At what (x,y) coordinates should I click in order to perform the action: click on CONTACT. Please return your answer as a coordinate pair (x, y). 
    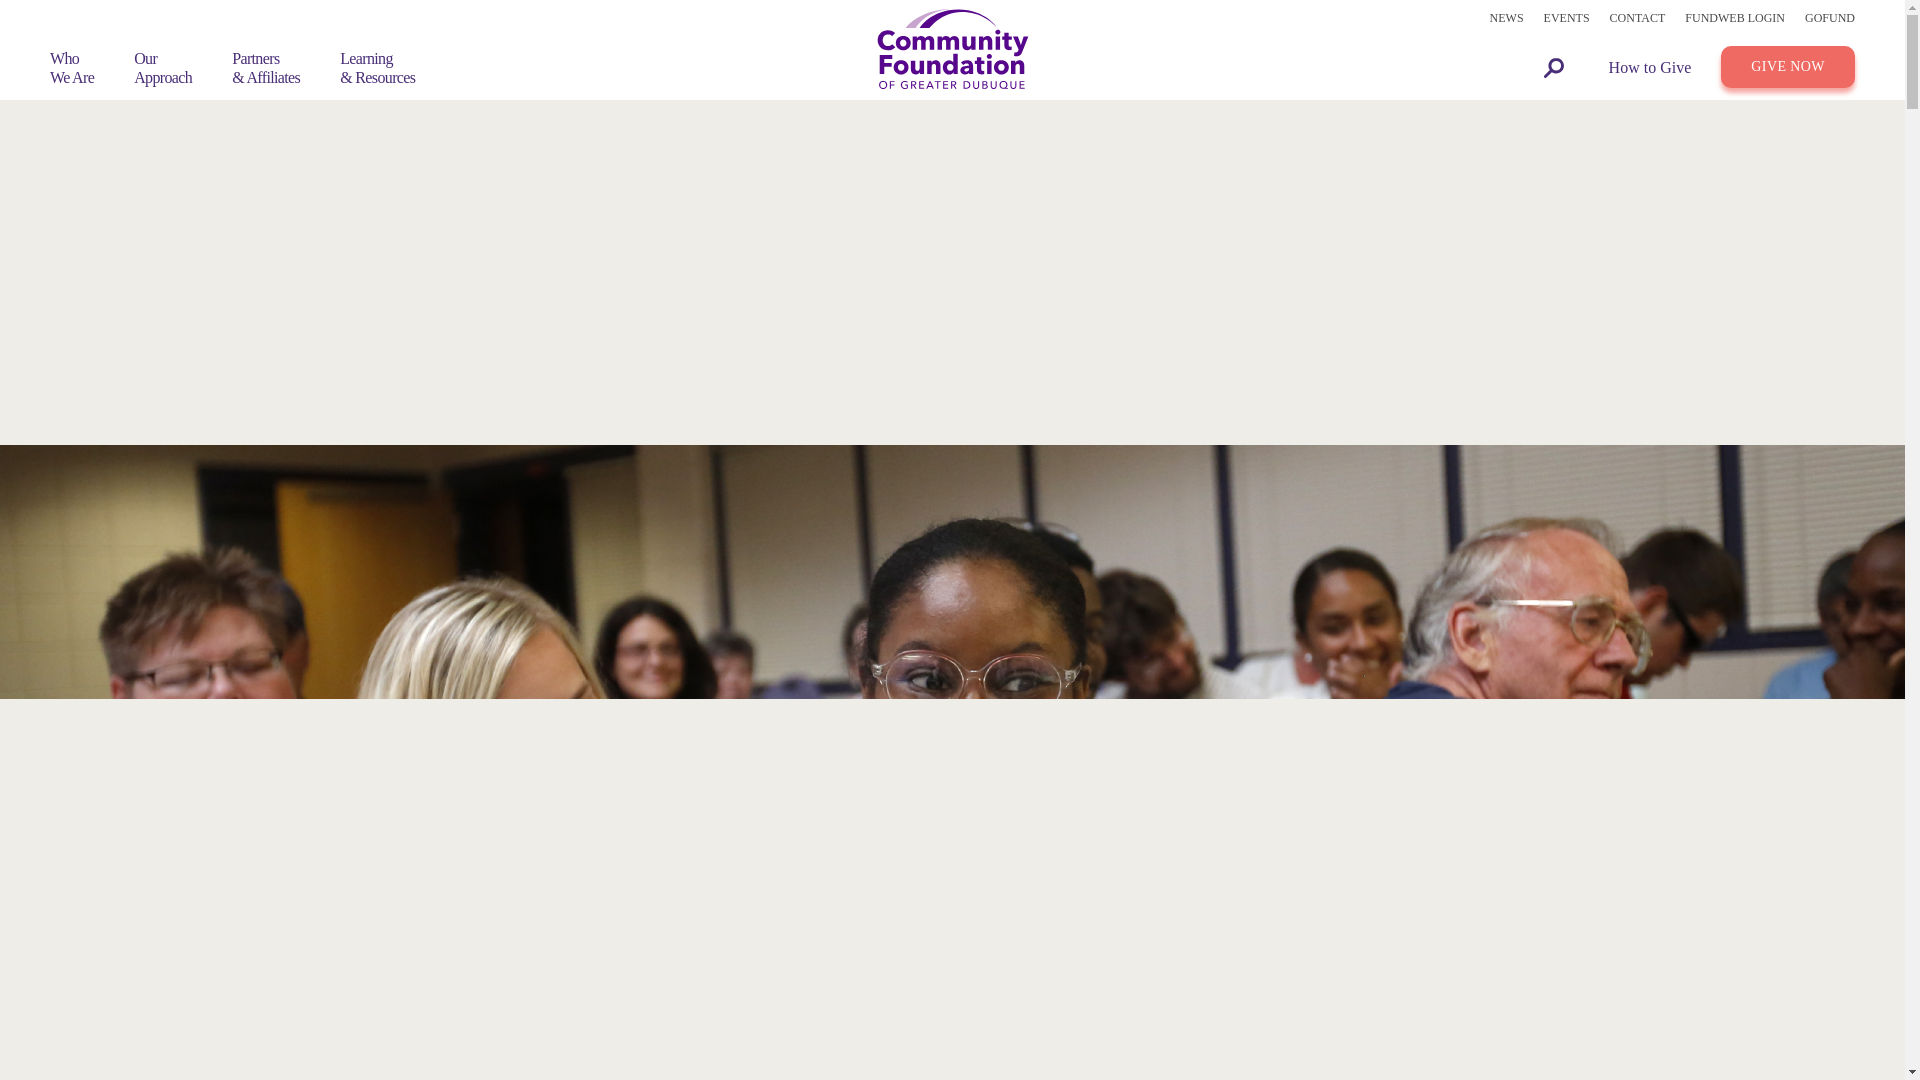
    Looking at the image, I should click on (163, 68).